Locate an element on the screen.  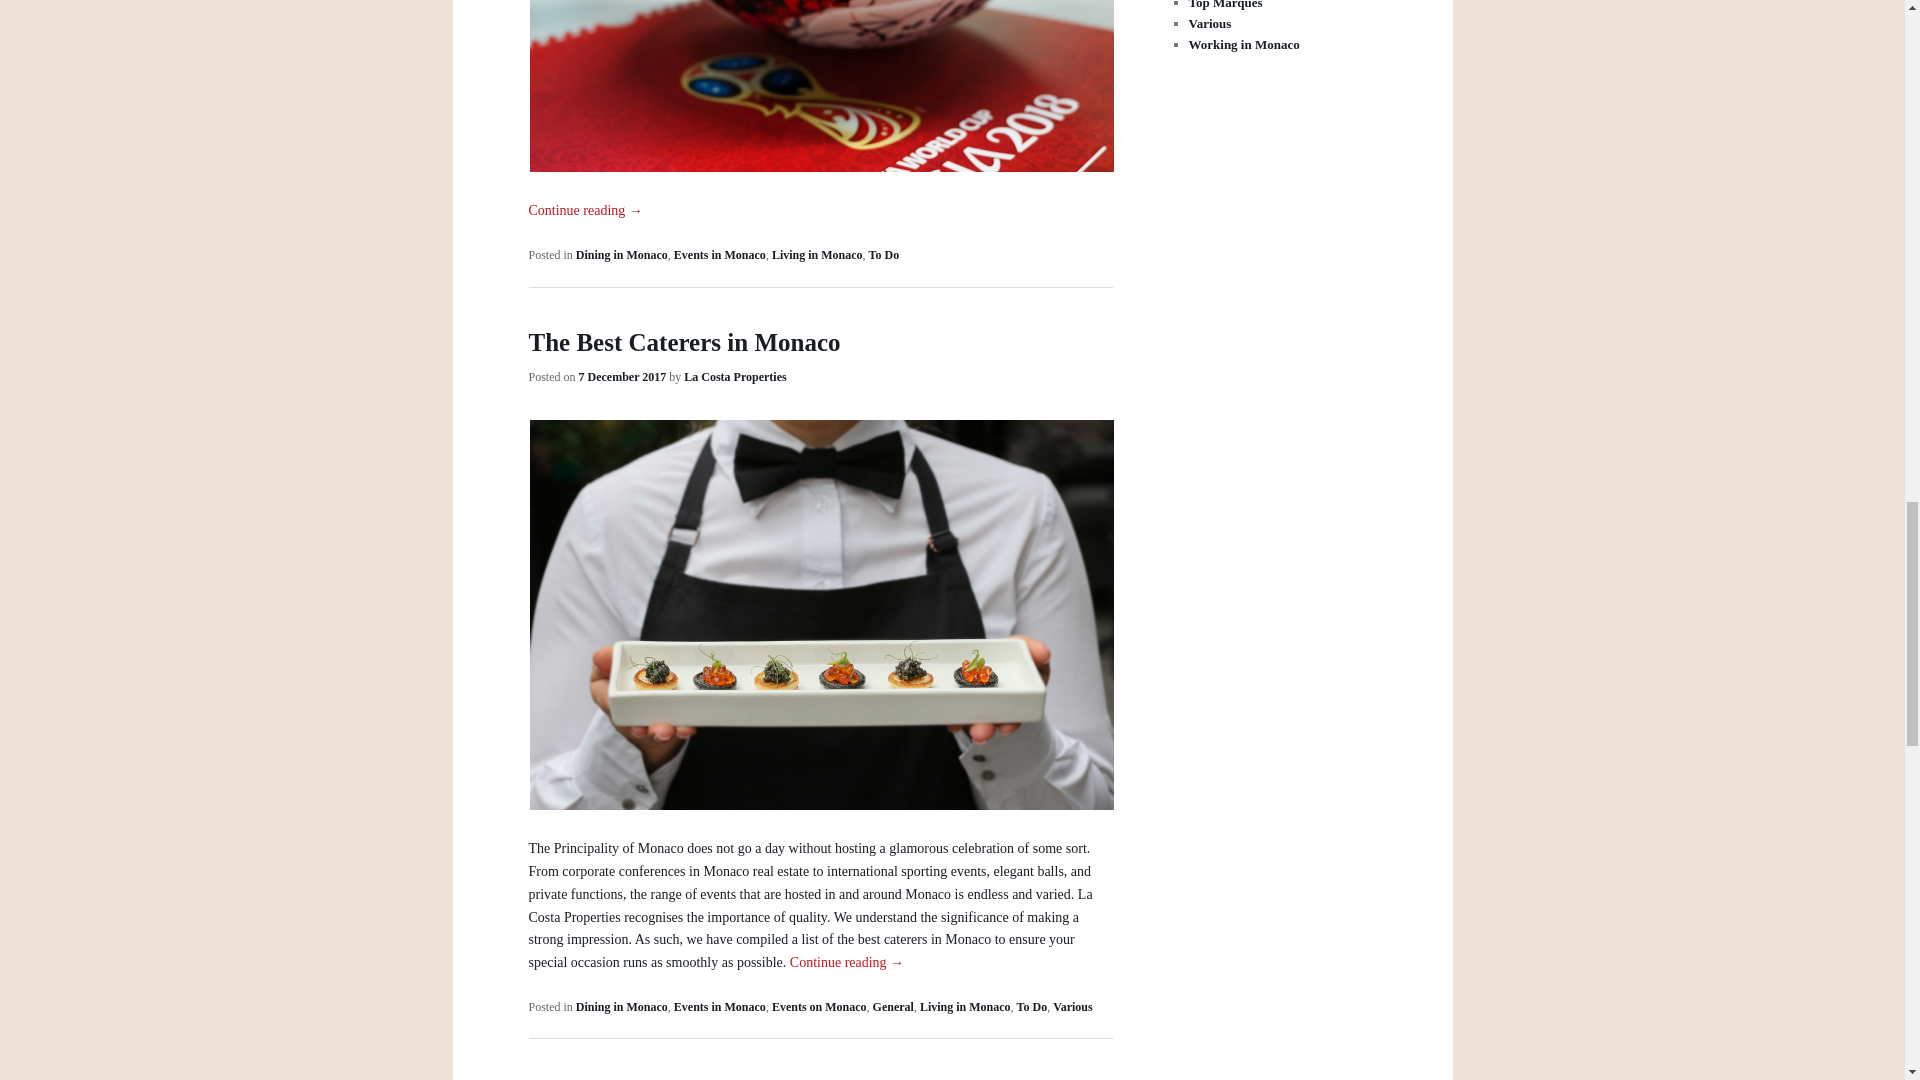
Monaco real estate is located at coordinates (755, 872).